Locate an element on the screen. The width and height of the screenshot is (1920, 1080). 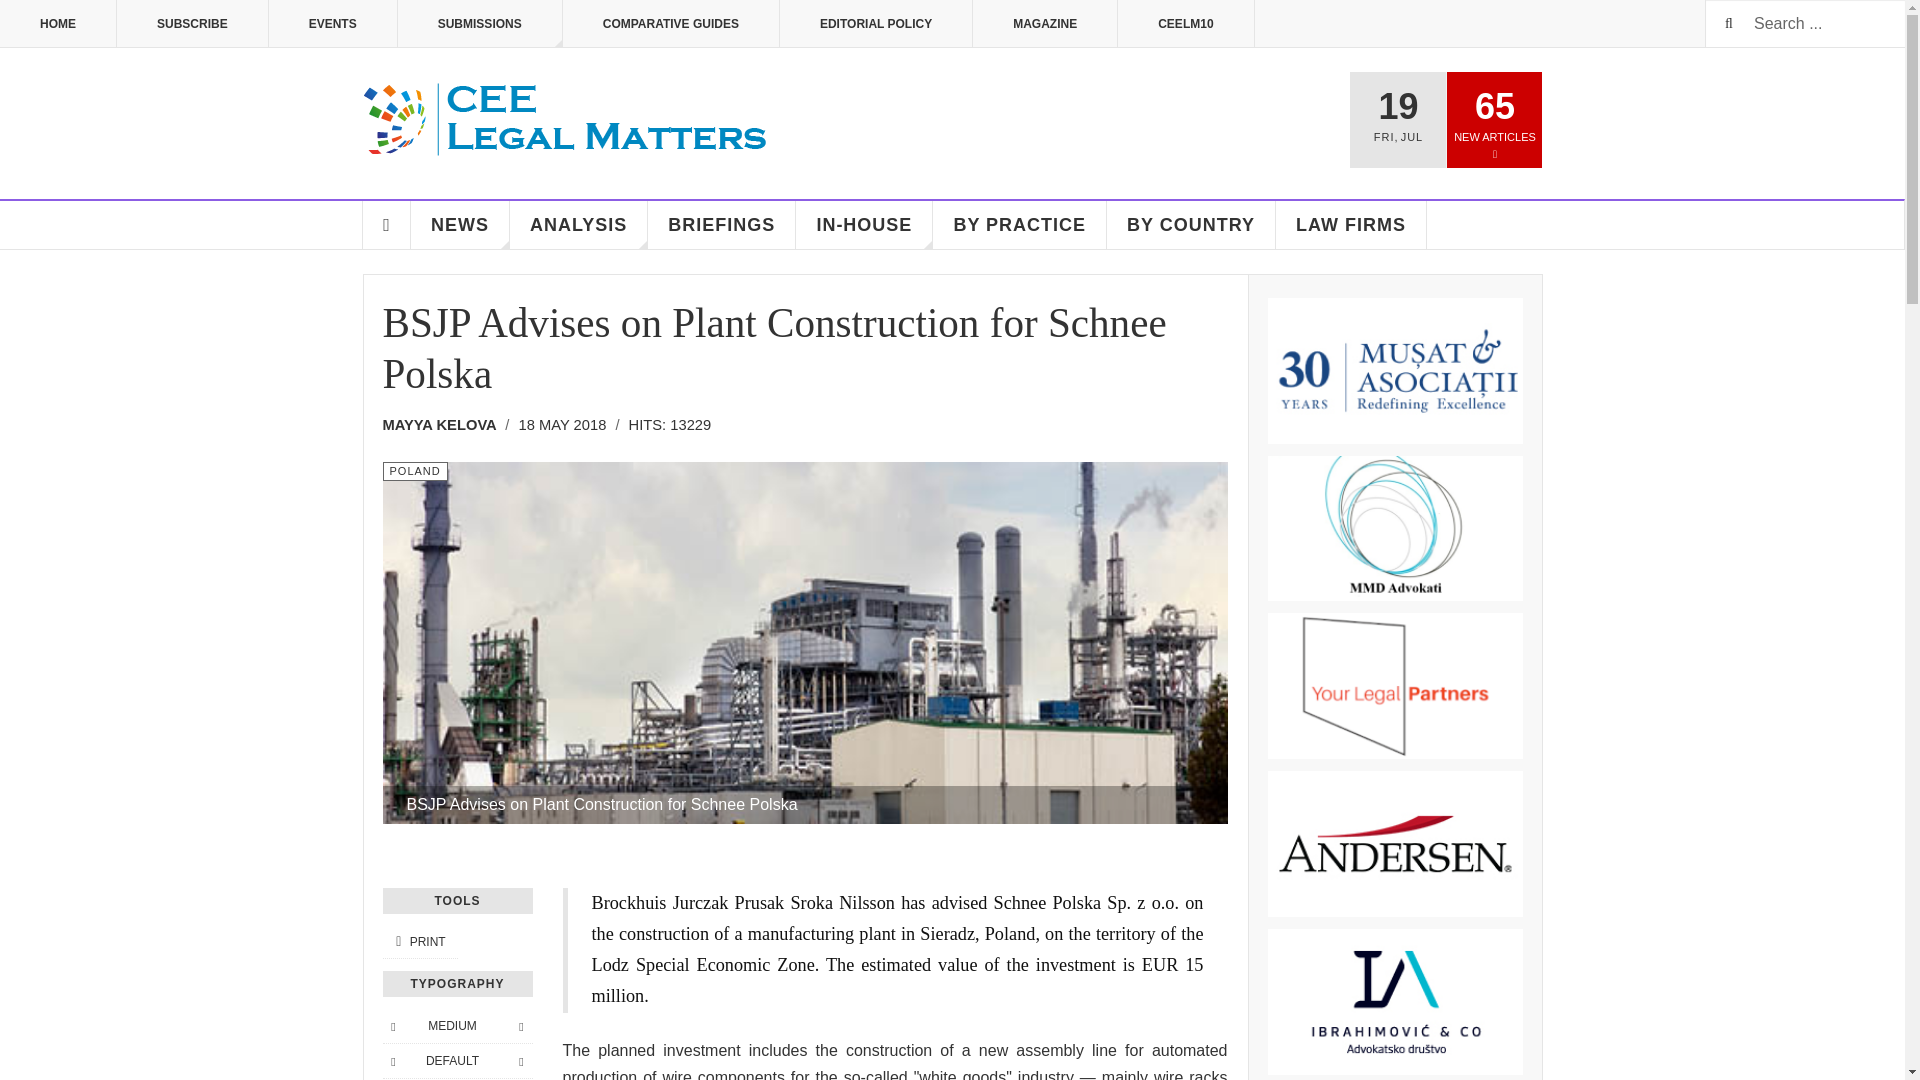
NEWS is located at coordinates (460, 224).